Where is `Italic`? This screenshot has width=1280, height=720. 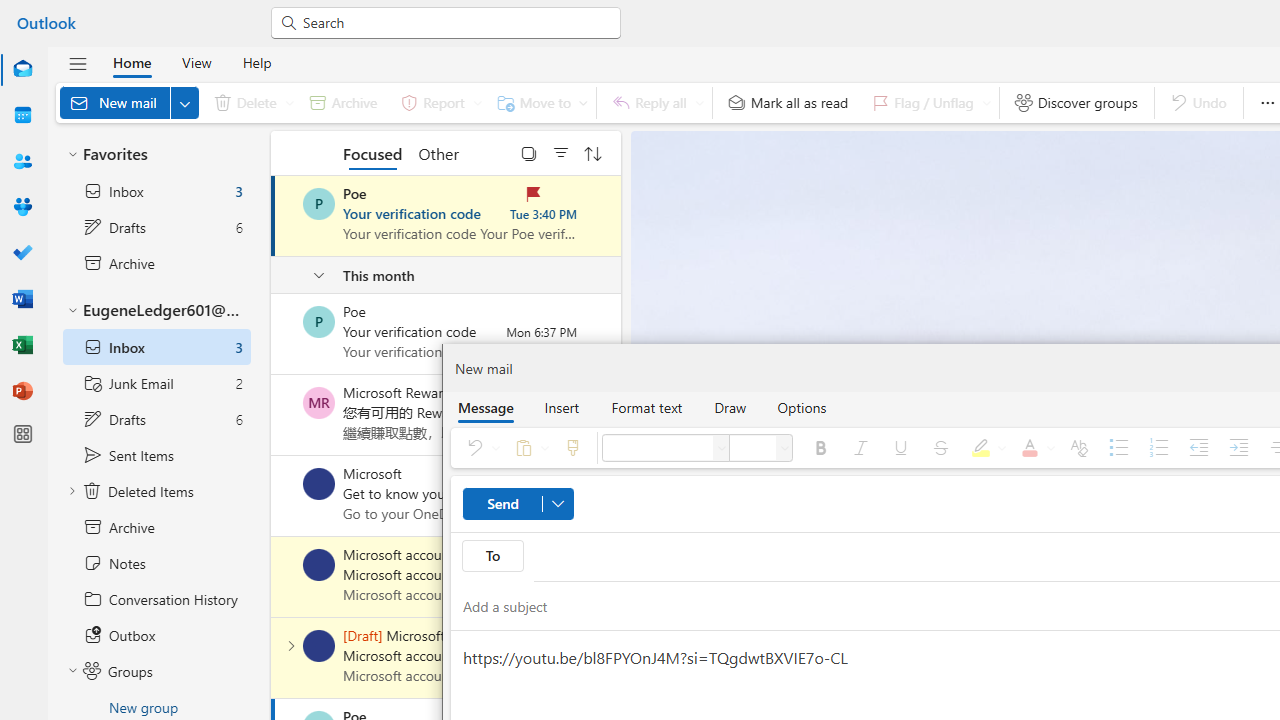 Italic is located at coordinates (860, 448).